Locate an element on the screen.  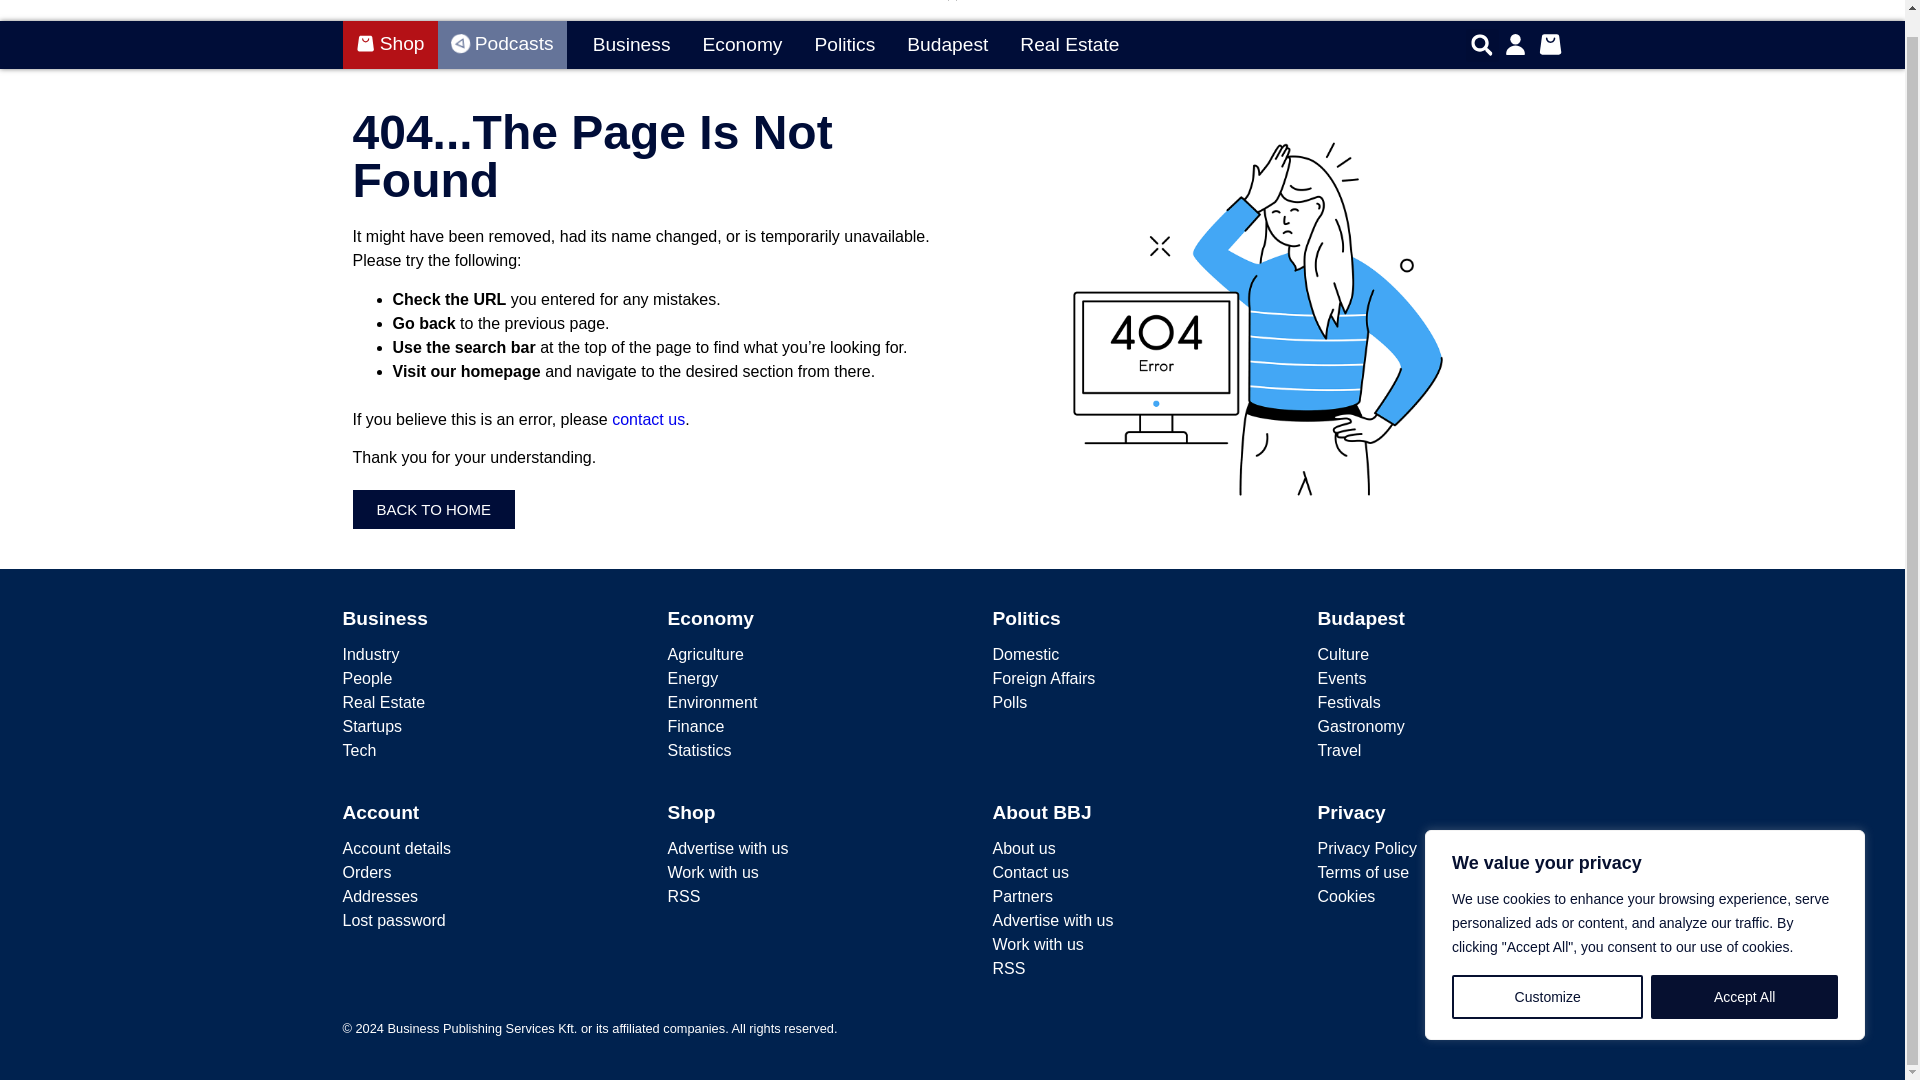
contact us is located at coordinates (648, 419).